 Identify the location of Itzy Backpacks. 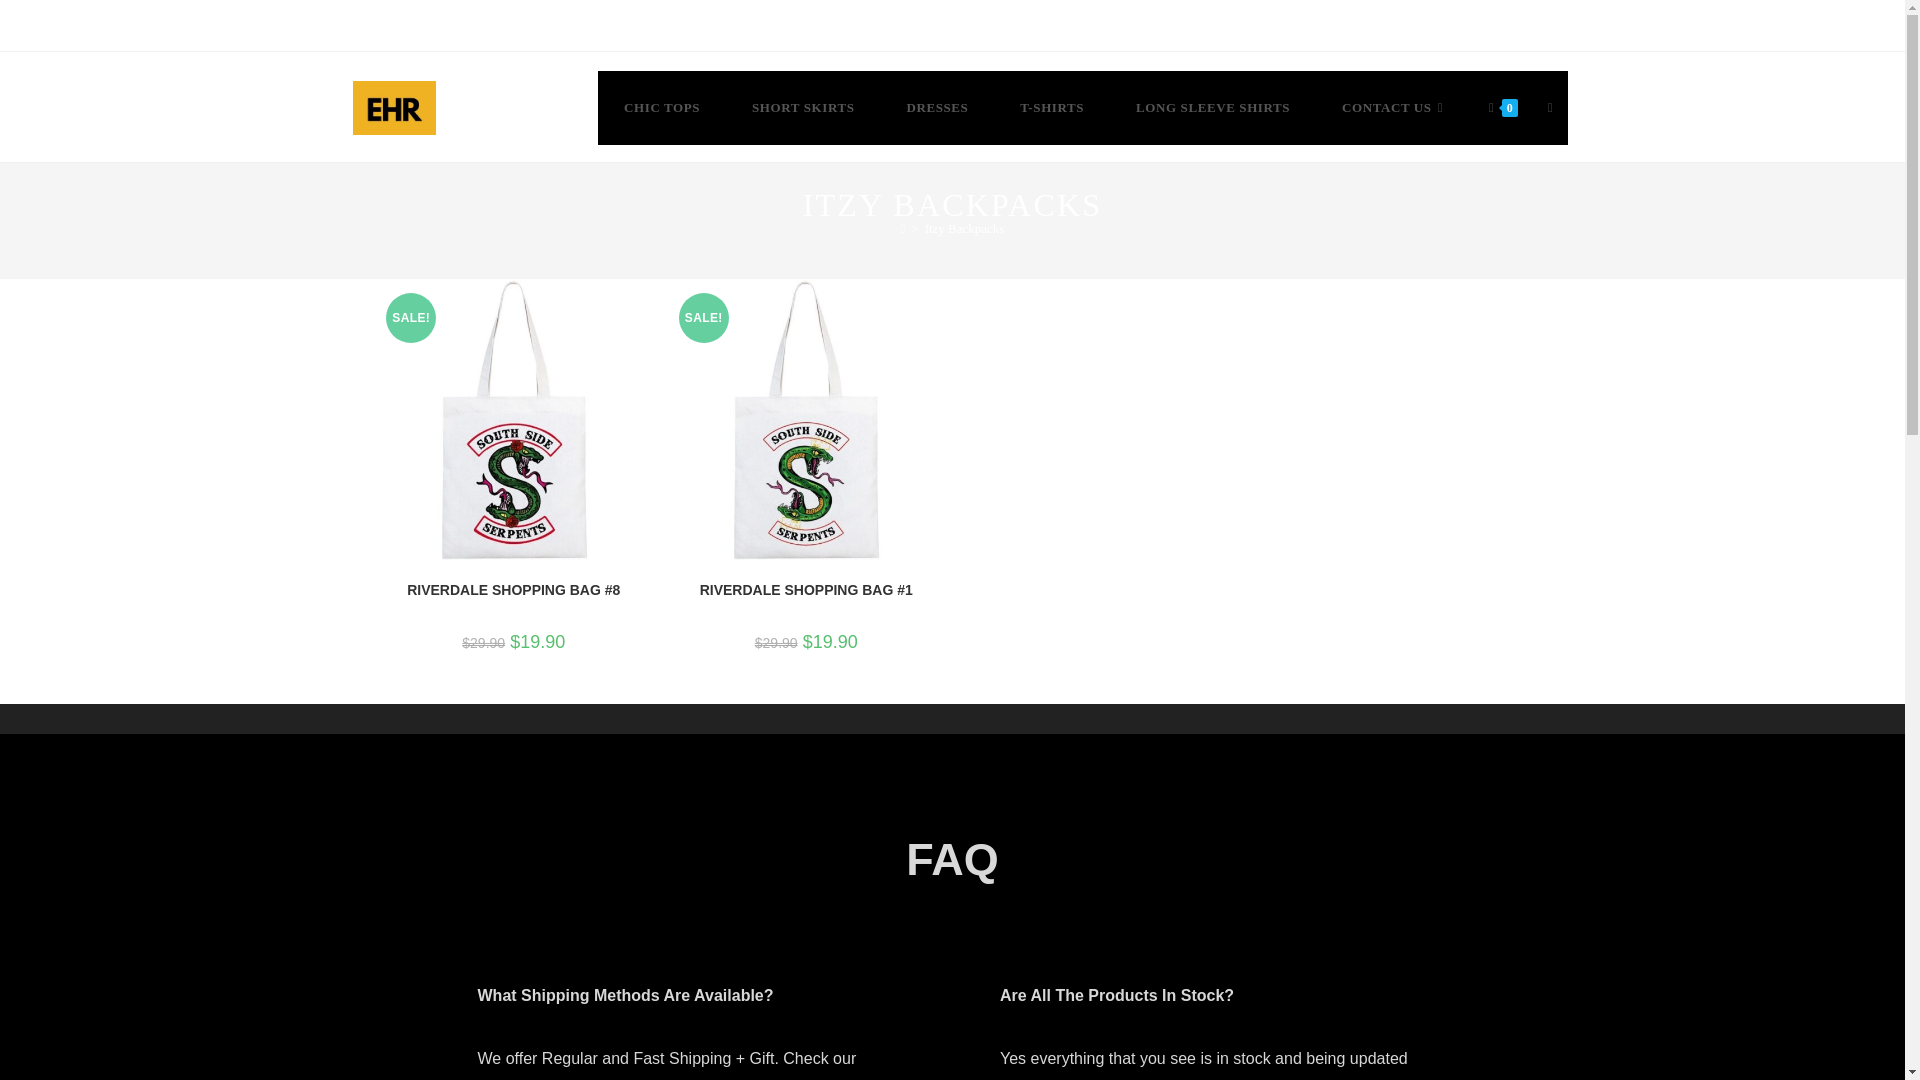
(964, 228).